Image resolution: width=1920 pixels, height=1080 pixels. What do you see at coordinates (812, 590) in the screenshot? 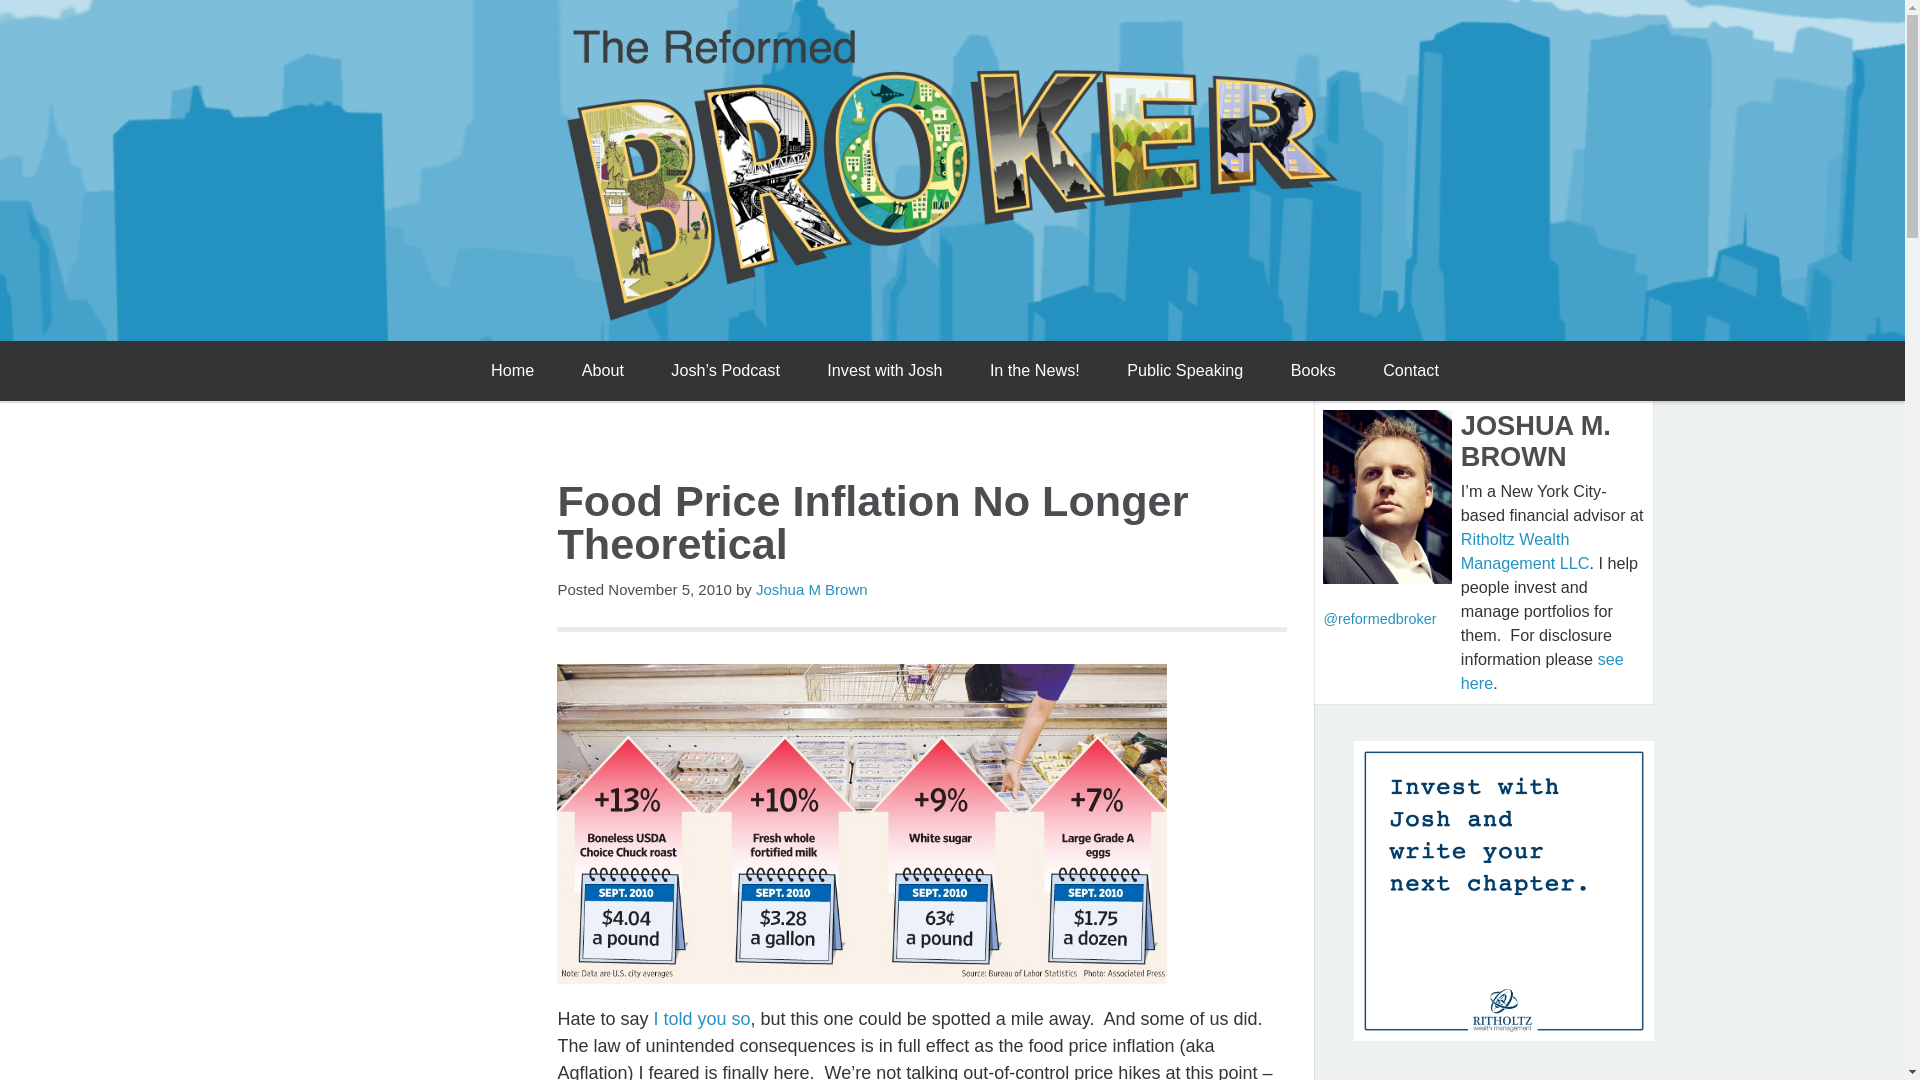
I see `Joshua M Brown` at bounding box center [812, 590].